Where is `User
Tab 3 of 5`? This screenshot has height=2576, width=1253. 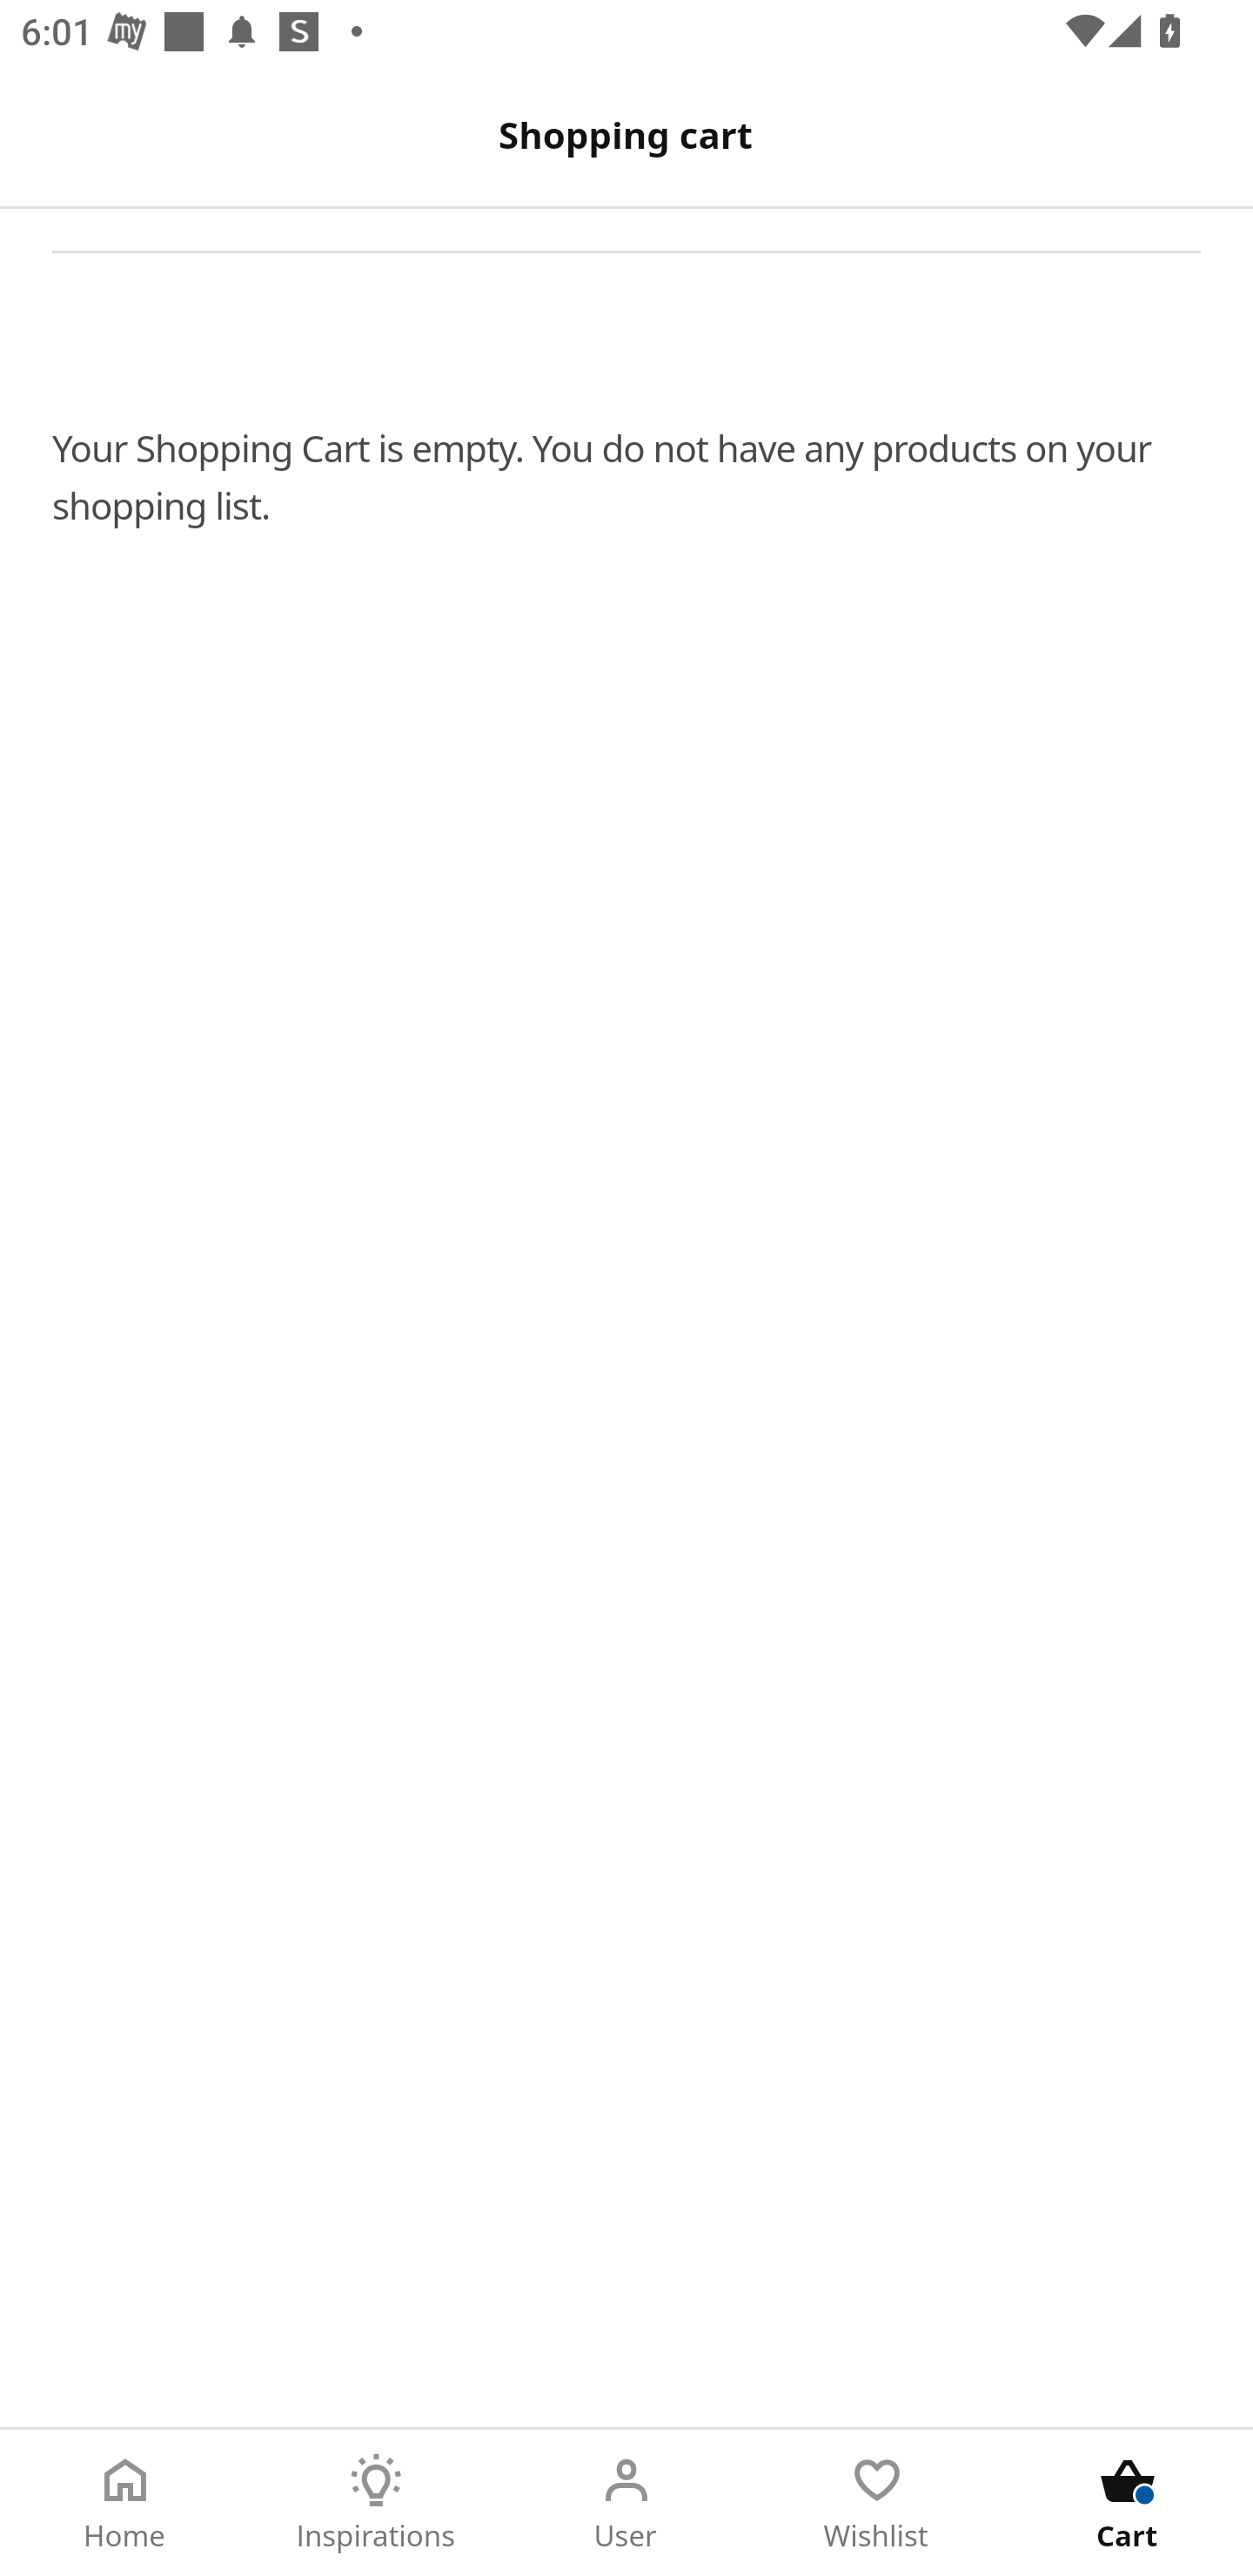 User
Tab 3 of 5 is located at coordinates (626, 2503).